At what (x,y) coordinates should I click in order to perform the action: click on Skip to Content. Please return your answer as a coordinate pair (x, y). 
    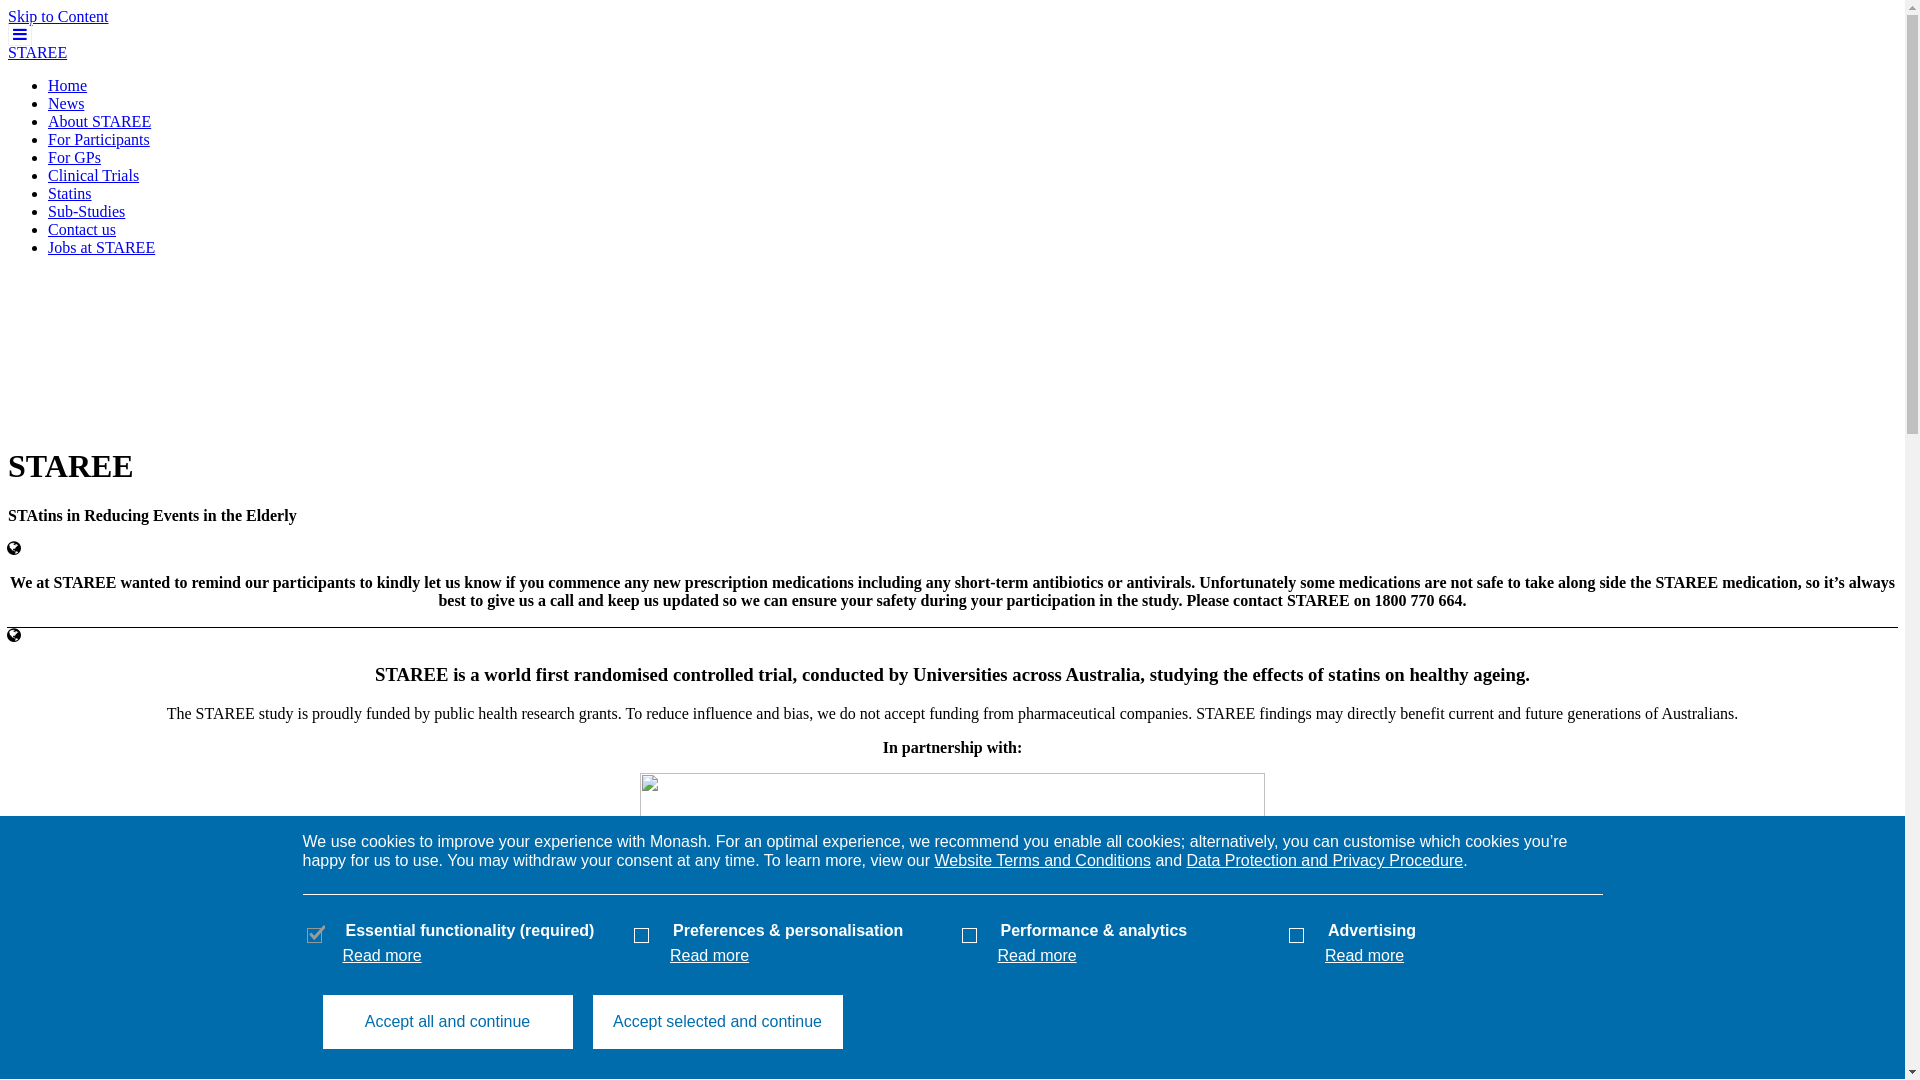
    Looking at the image, I should click on (58, 16).